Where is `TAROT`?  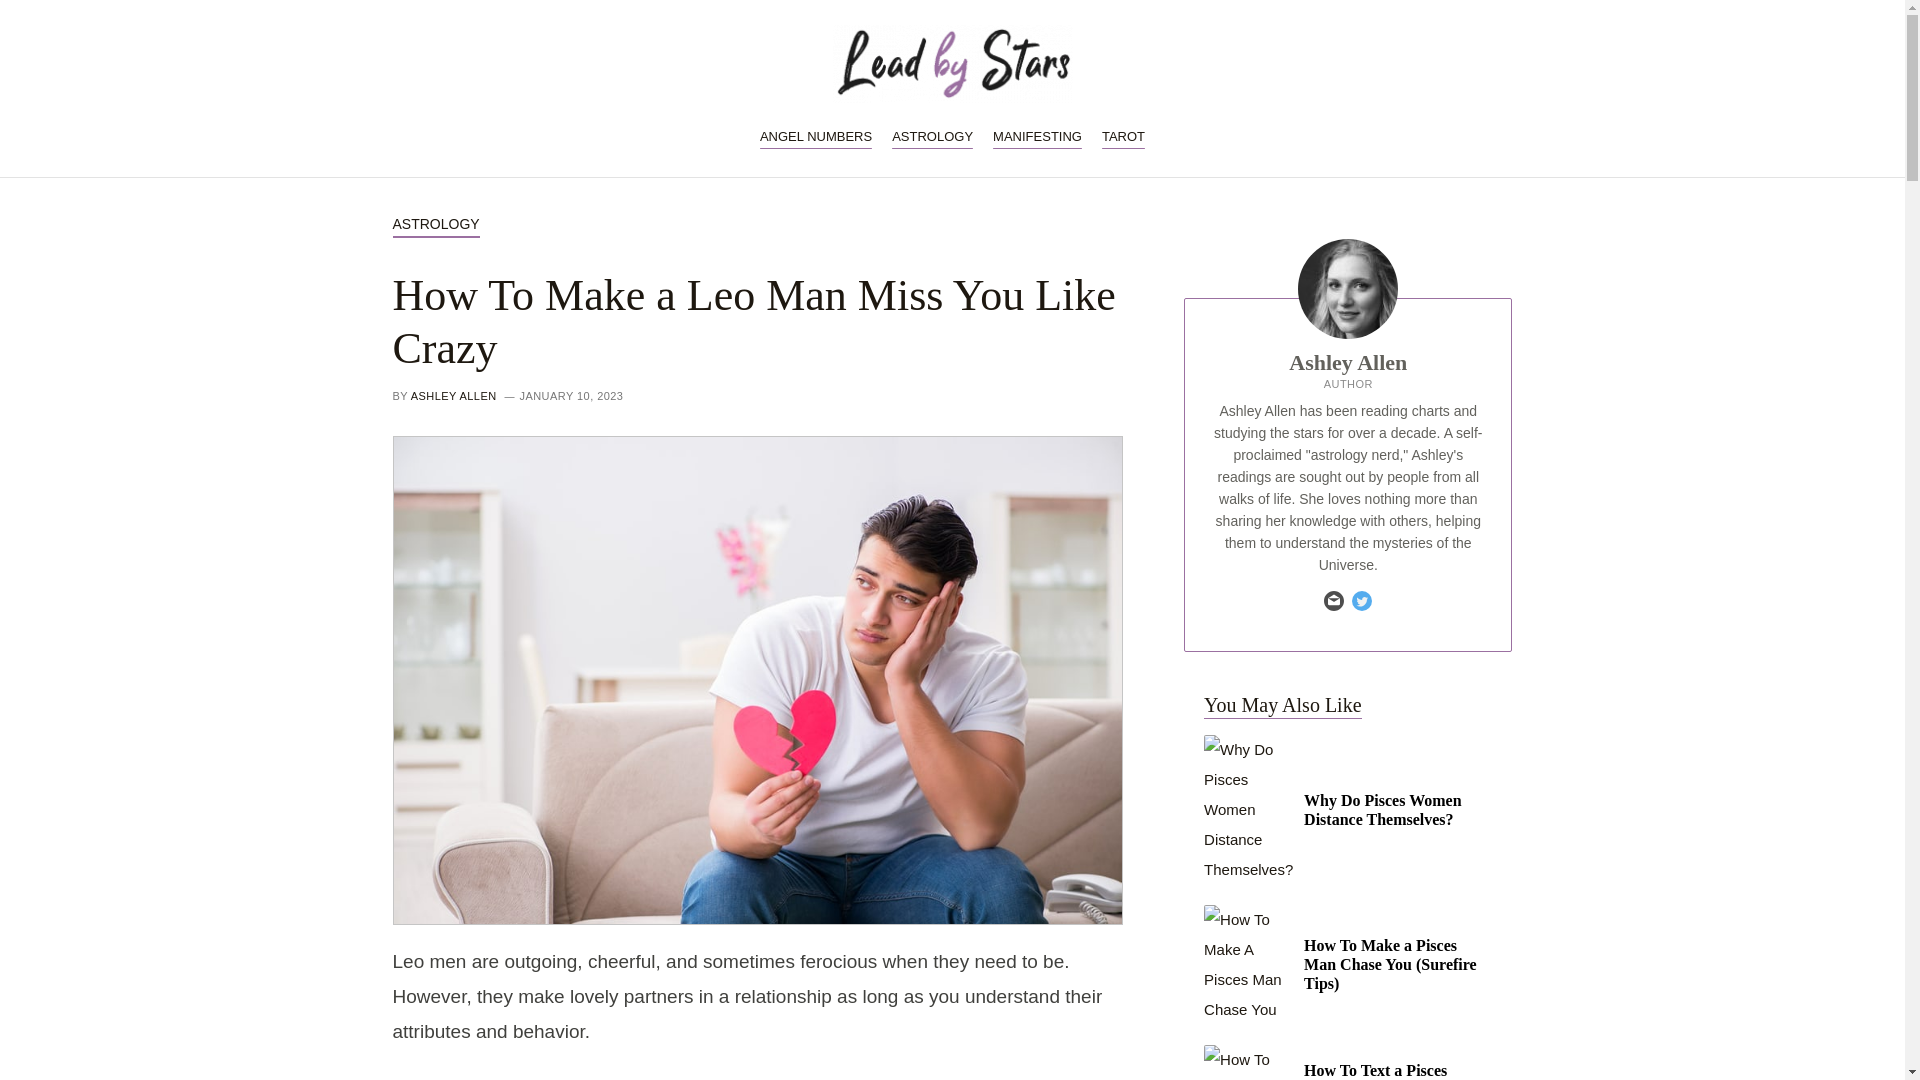
TAROT is located at coordinates (1123, 136).